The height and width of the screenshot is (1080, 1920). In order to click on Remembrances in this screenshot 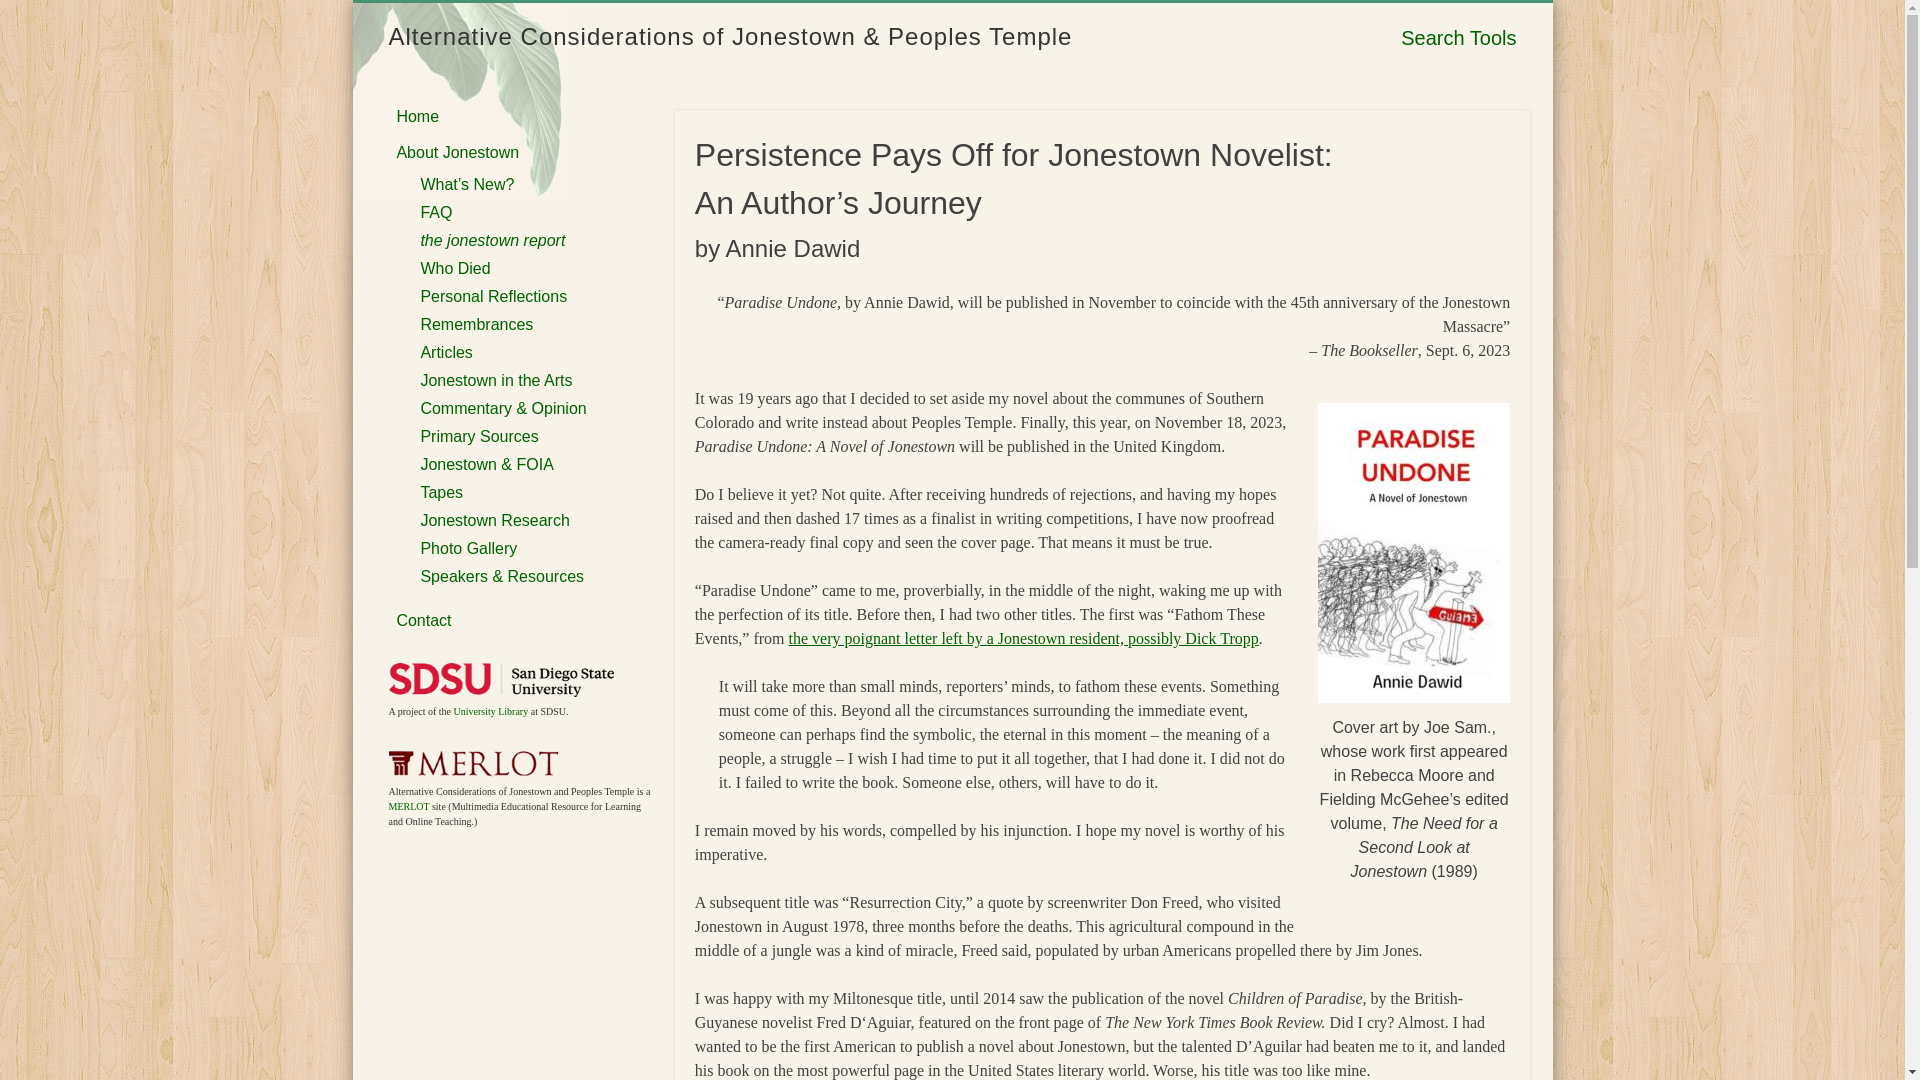, I will do `click(476, 324)`.